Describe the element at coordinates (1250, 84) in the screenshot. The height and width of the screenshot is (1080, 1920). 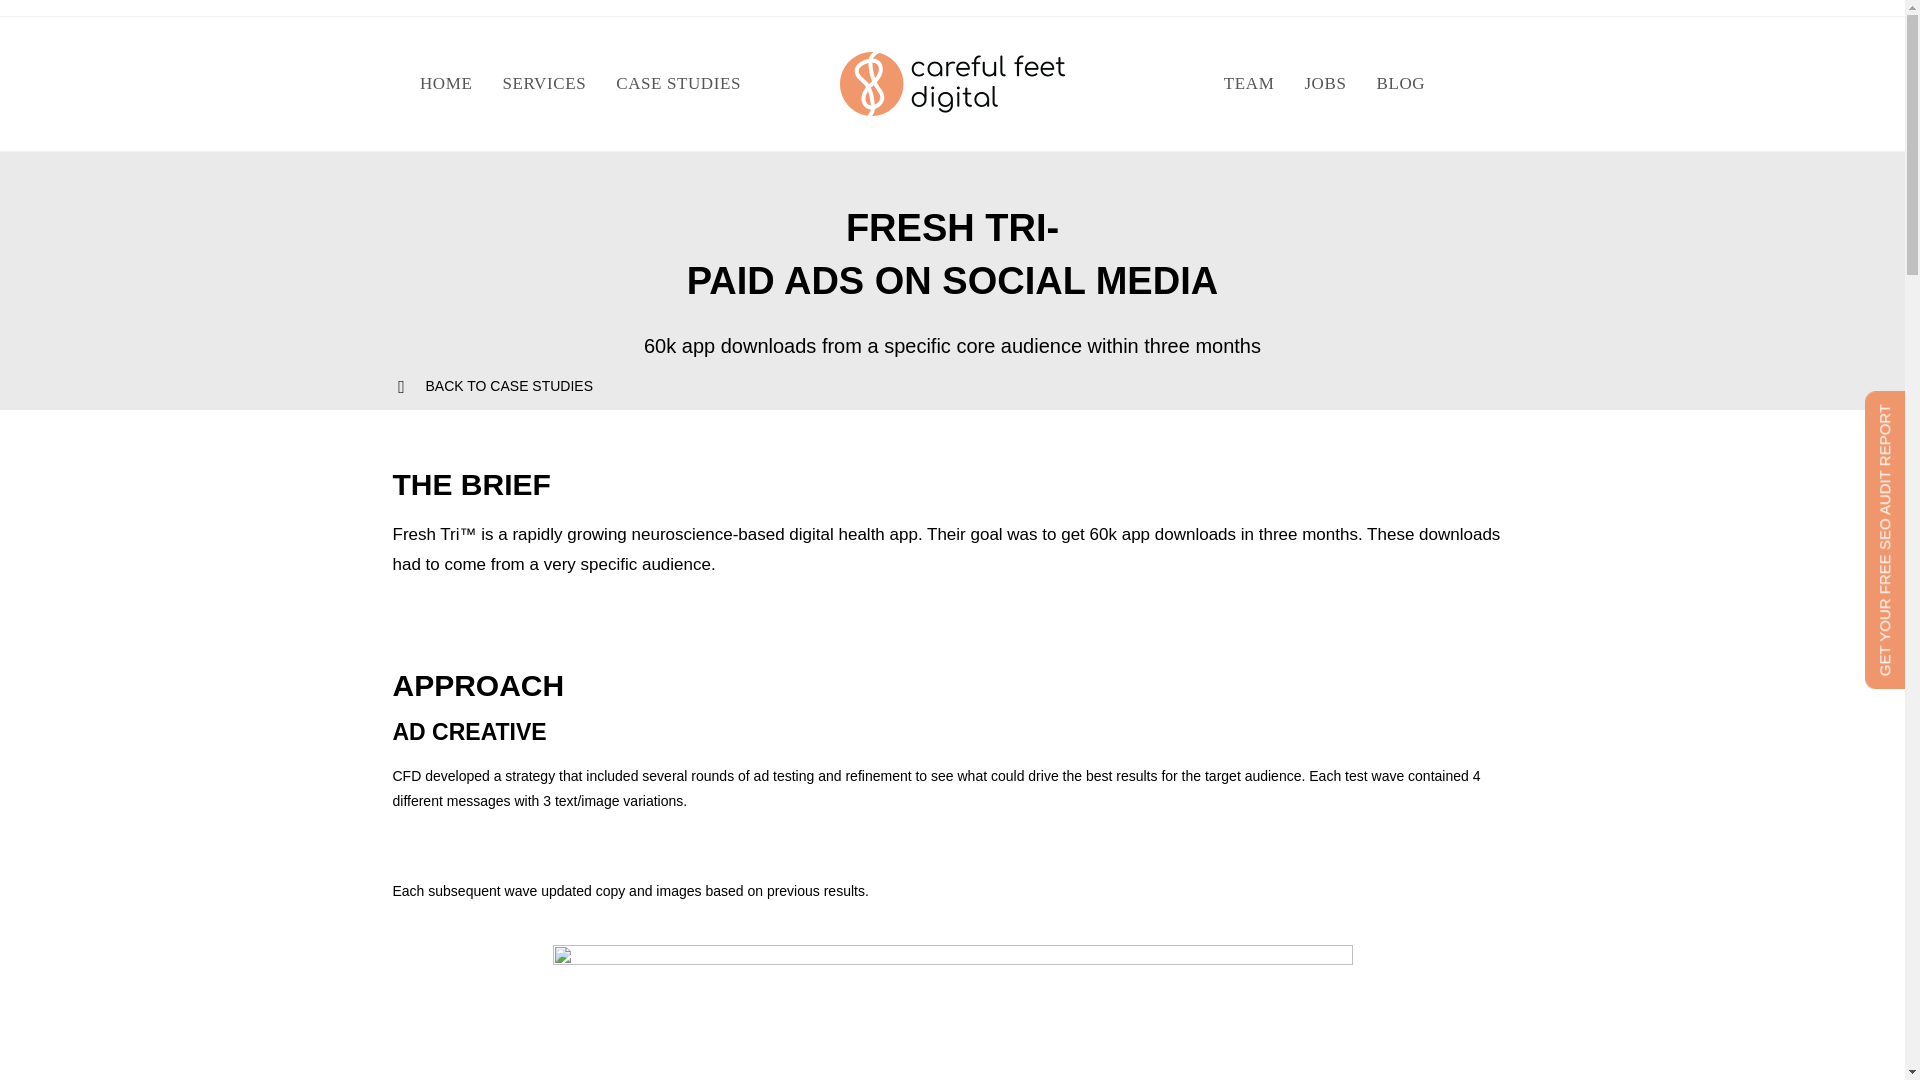
I see `TEAM` at that location.